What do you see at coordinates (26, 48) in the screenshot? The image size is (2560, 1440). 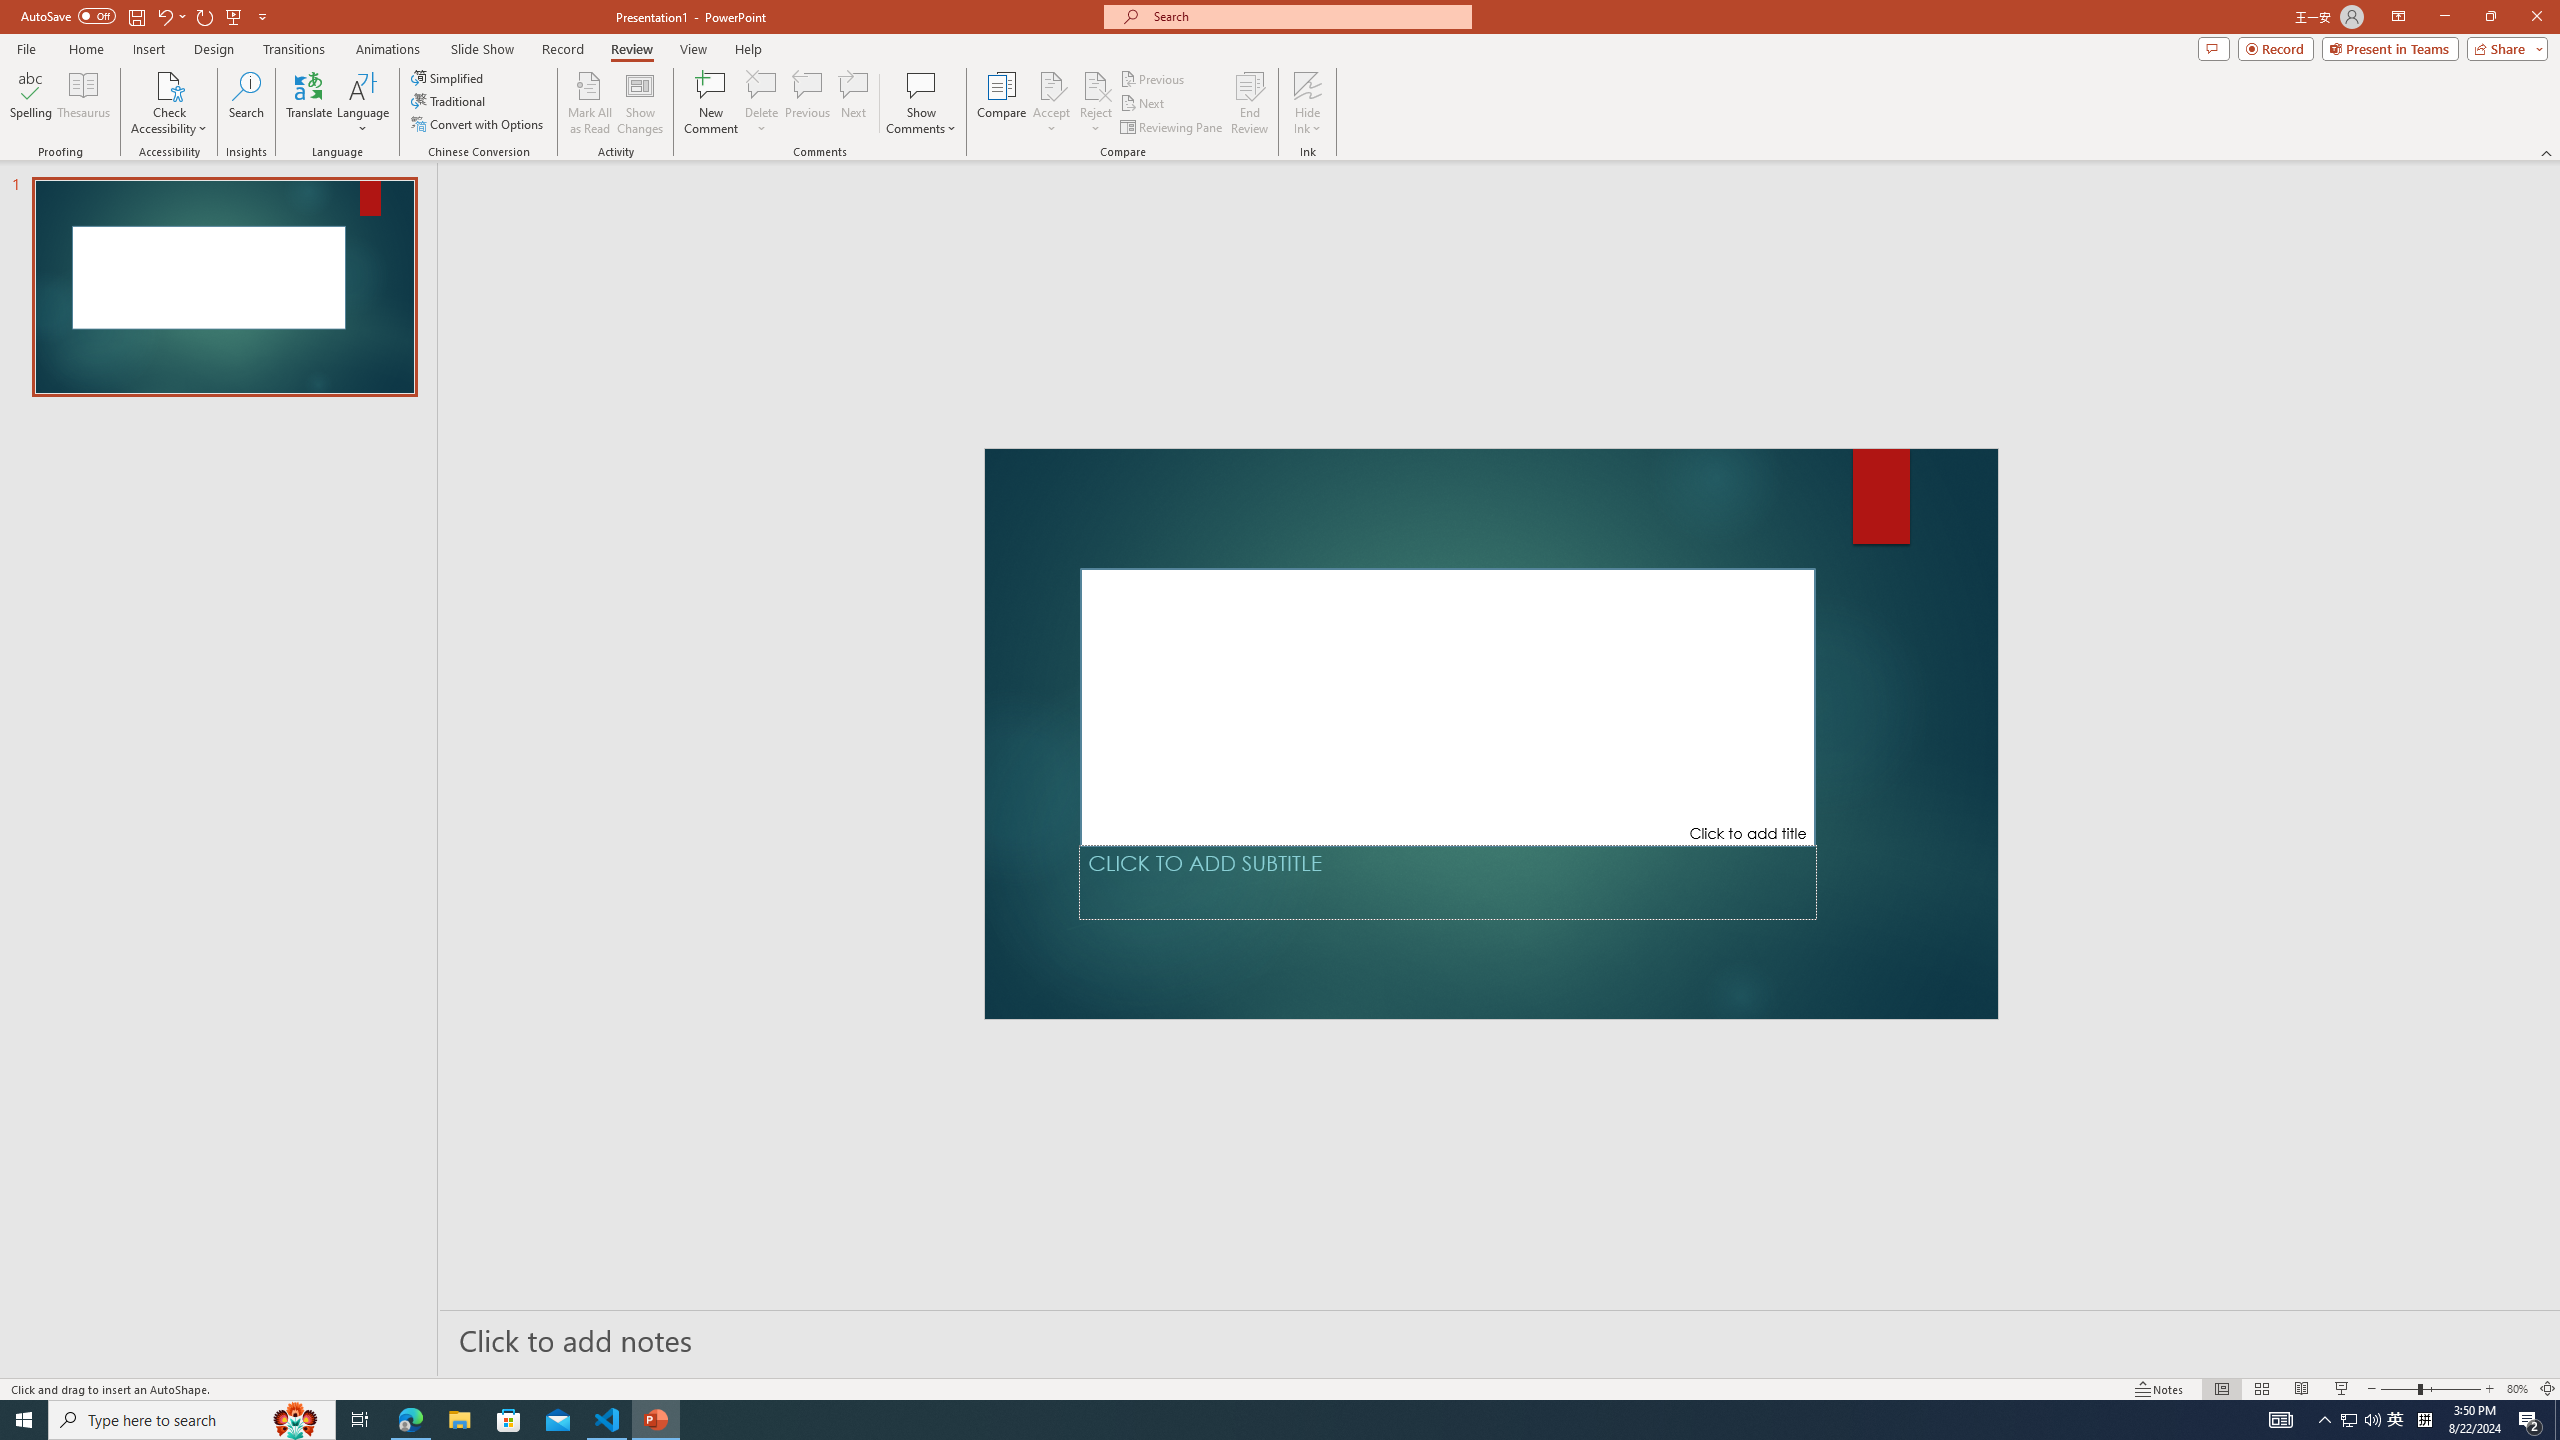 I see `File Tab` at bounding box center [26, 48].